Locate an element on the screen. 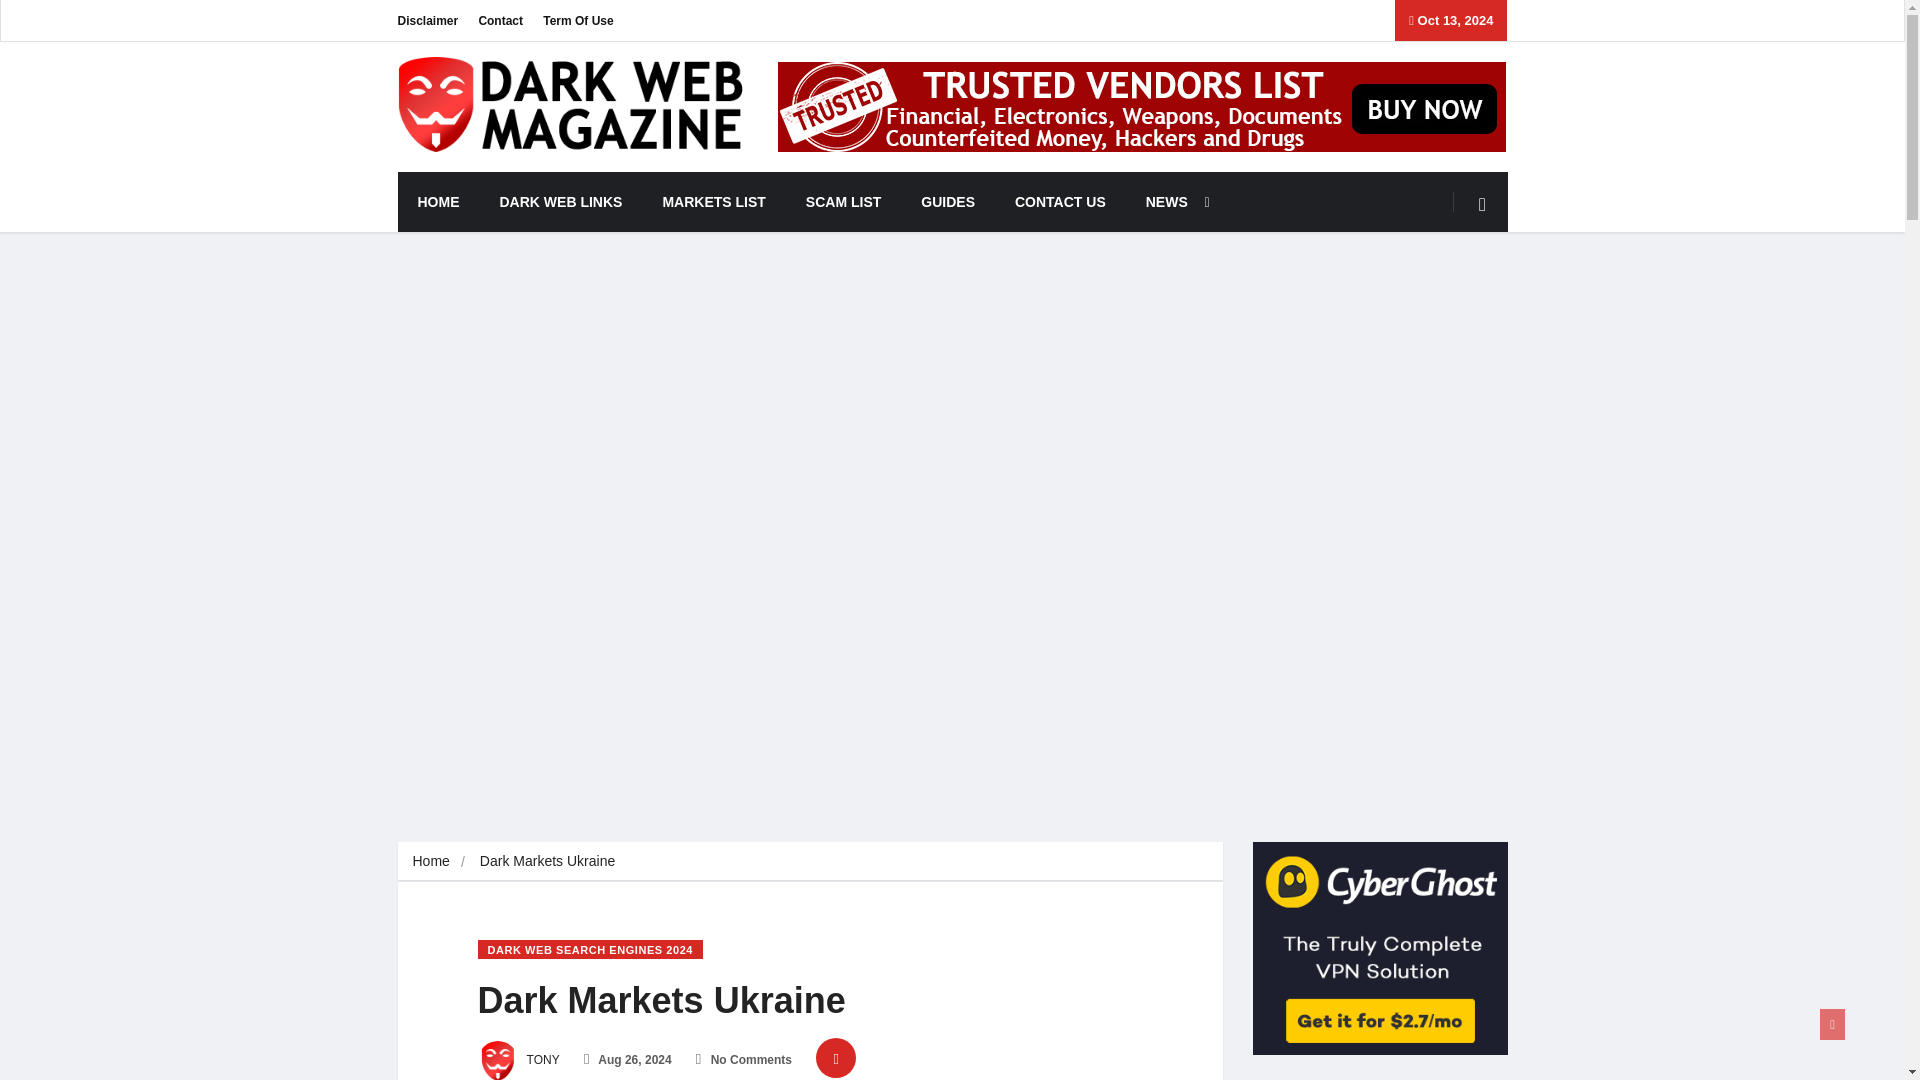 Image resolution: width=1920 pixels, height=1080 pixels. GUIDES is located at coordinates (947, 202).